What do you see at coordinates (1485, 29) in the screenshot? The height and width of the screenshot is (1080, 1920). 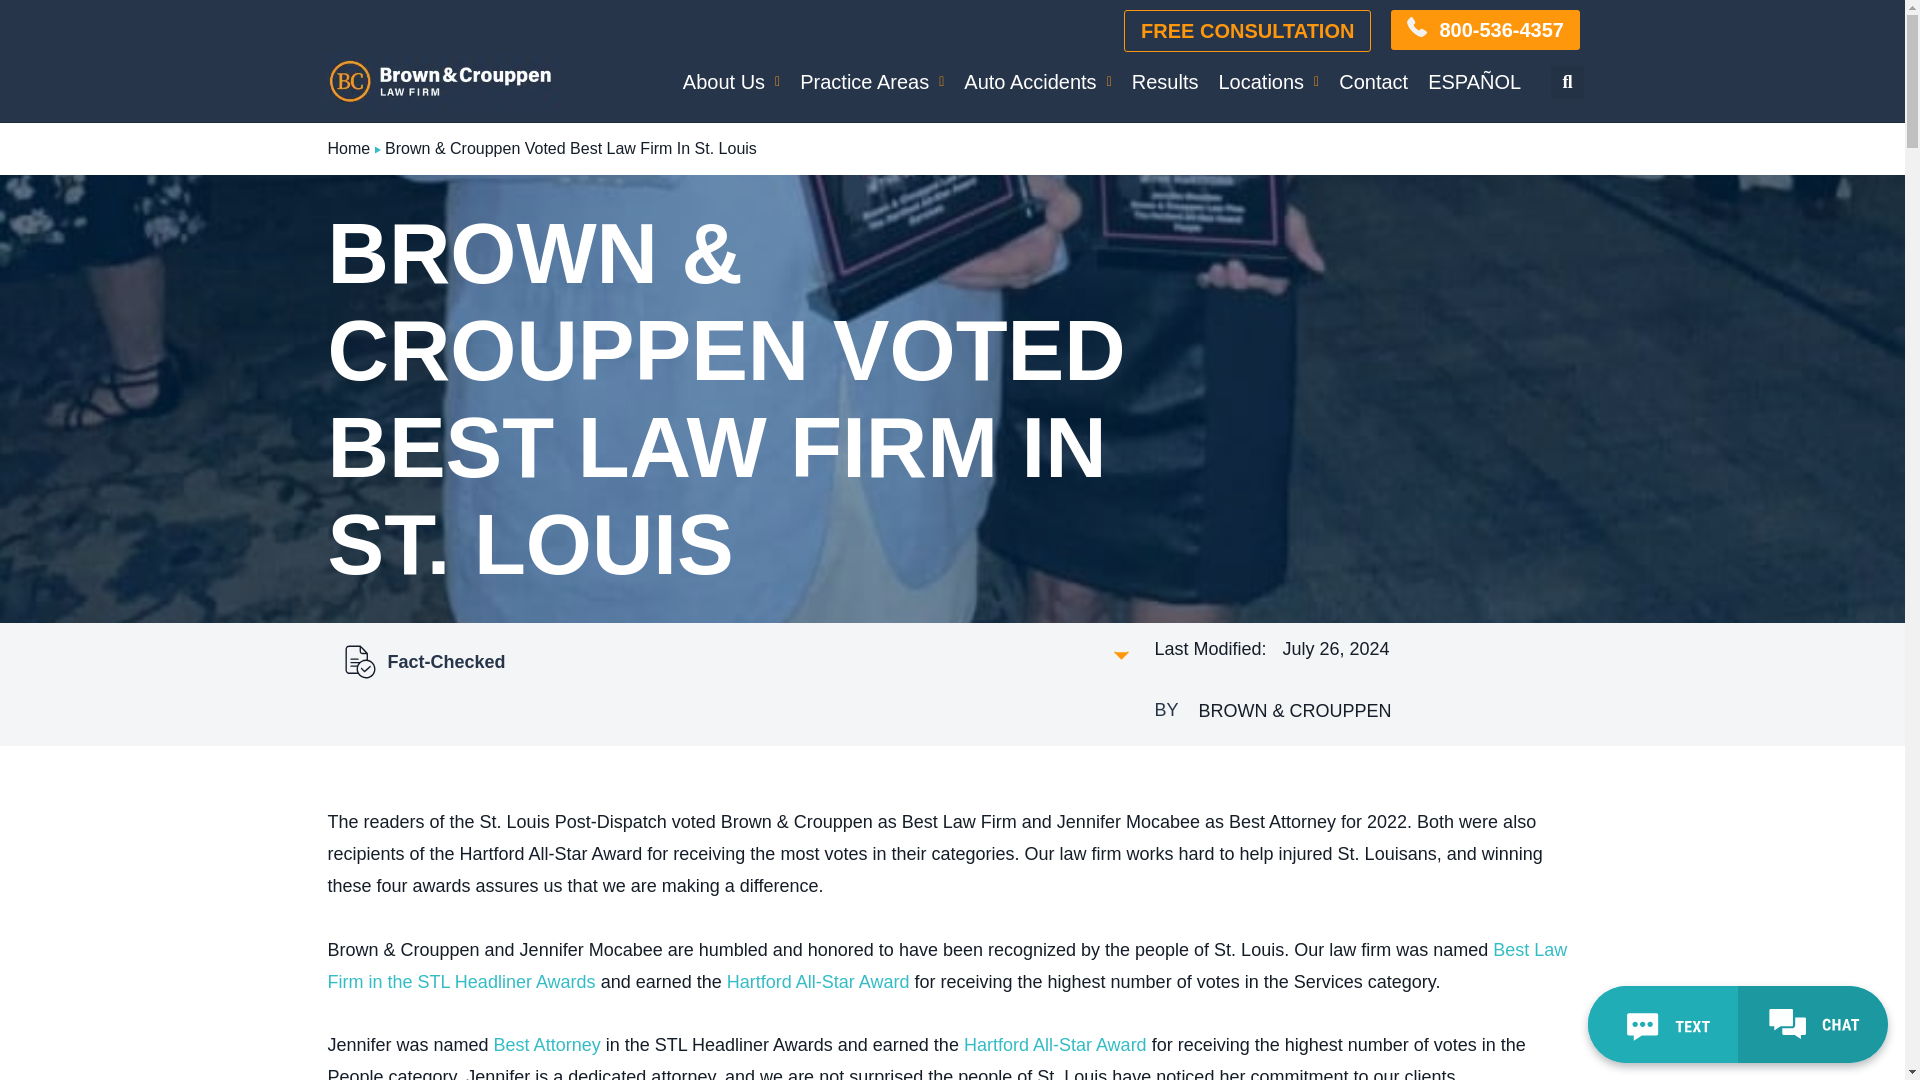 I see `800-536-4357` at bounding box center [1485, 29].